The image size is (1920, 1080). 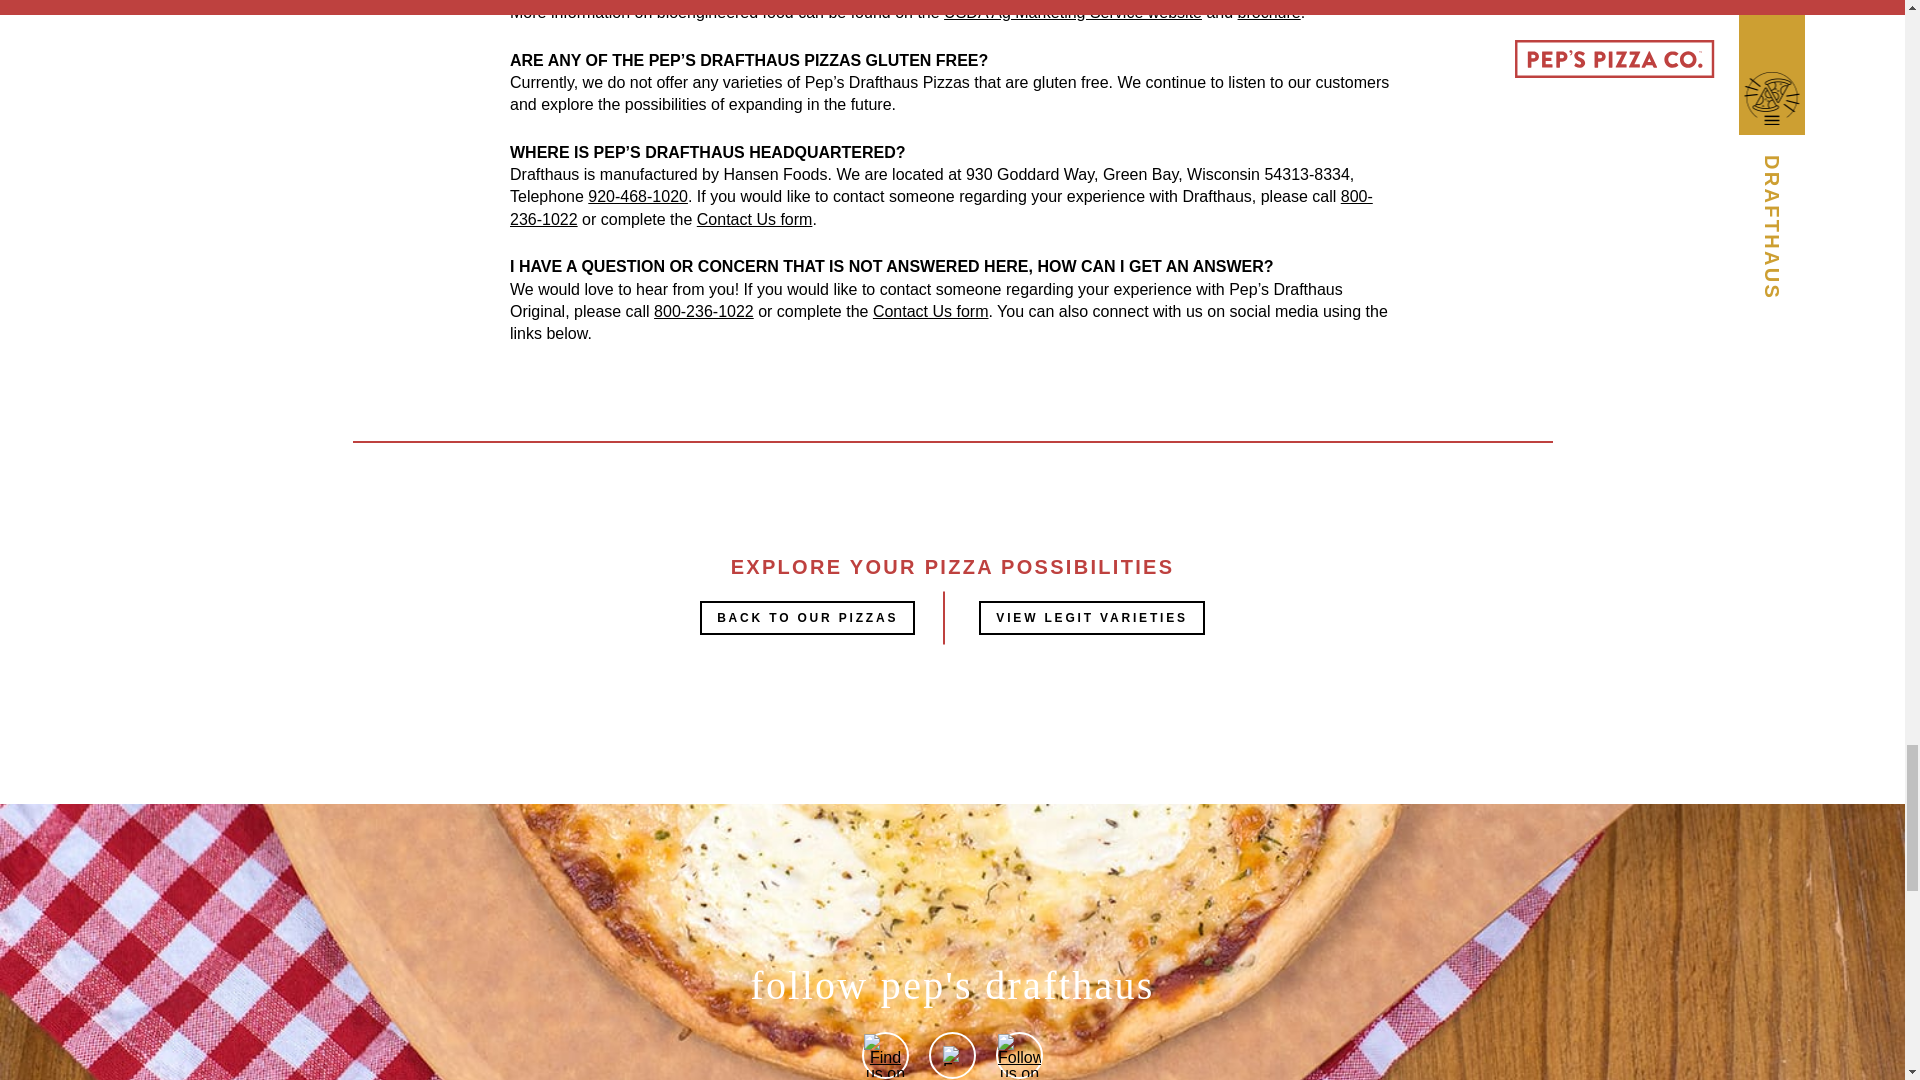 I want to click on Follow us on Instagram, so click(x=1019, y=1054).